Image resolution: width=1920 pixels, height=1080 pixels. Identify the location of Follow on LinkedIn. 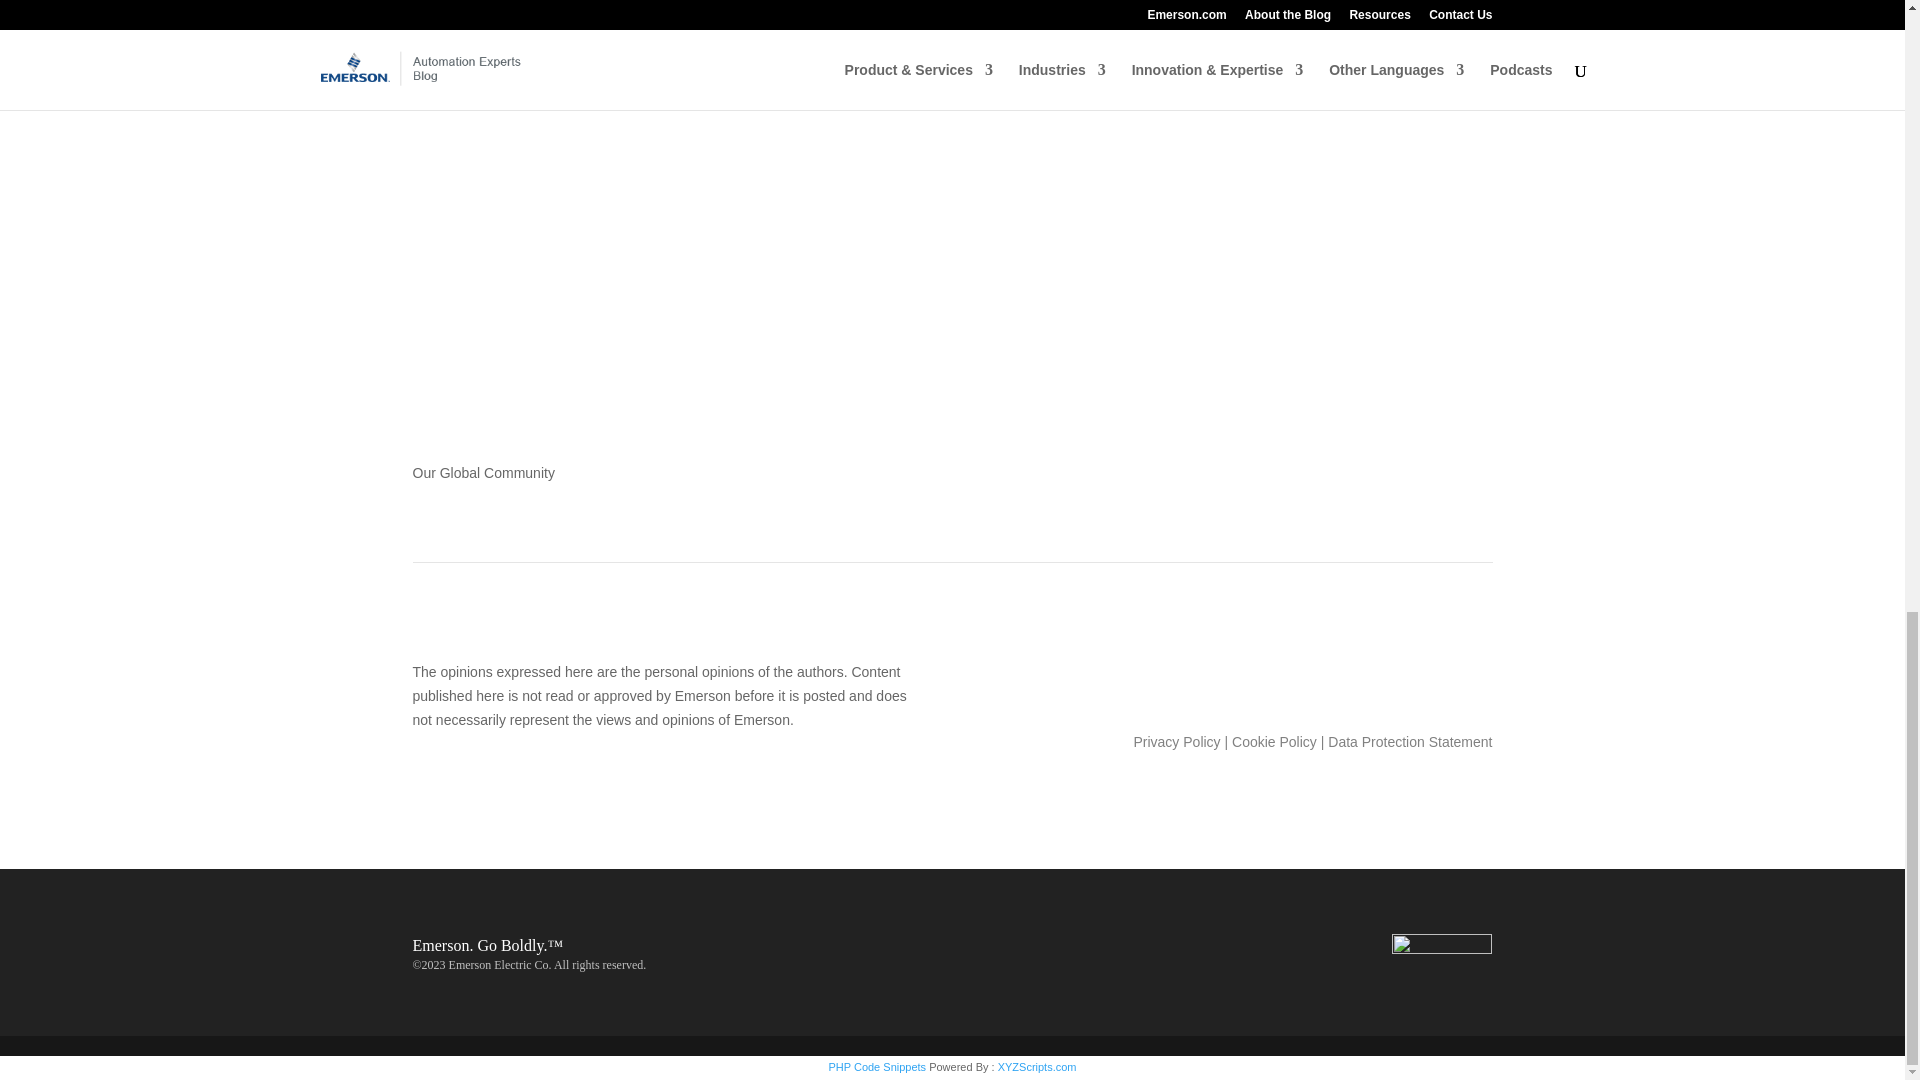
(932, 10).